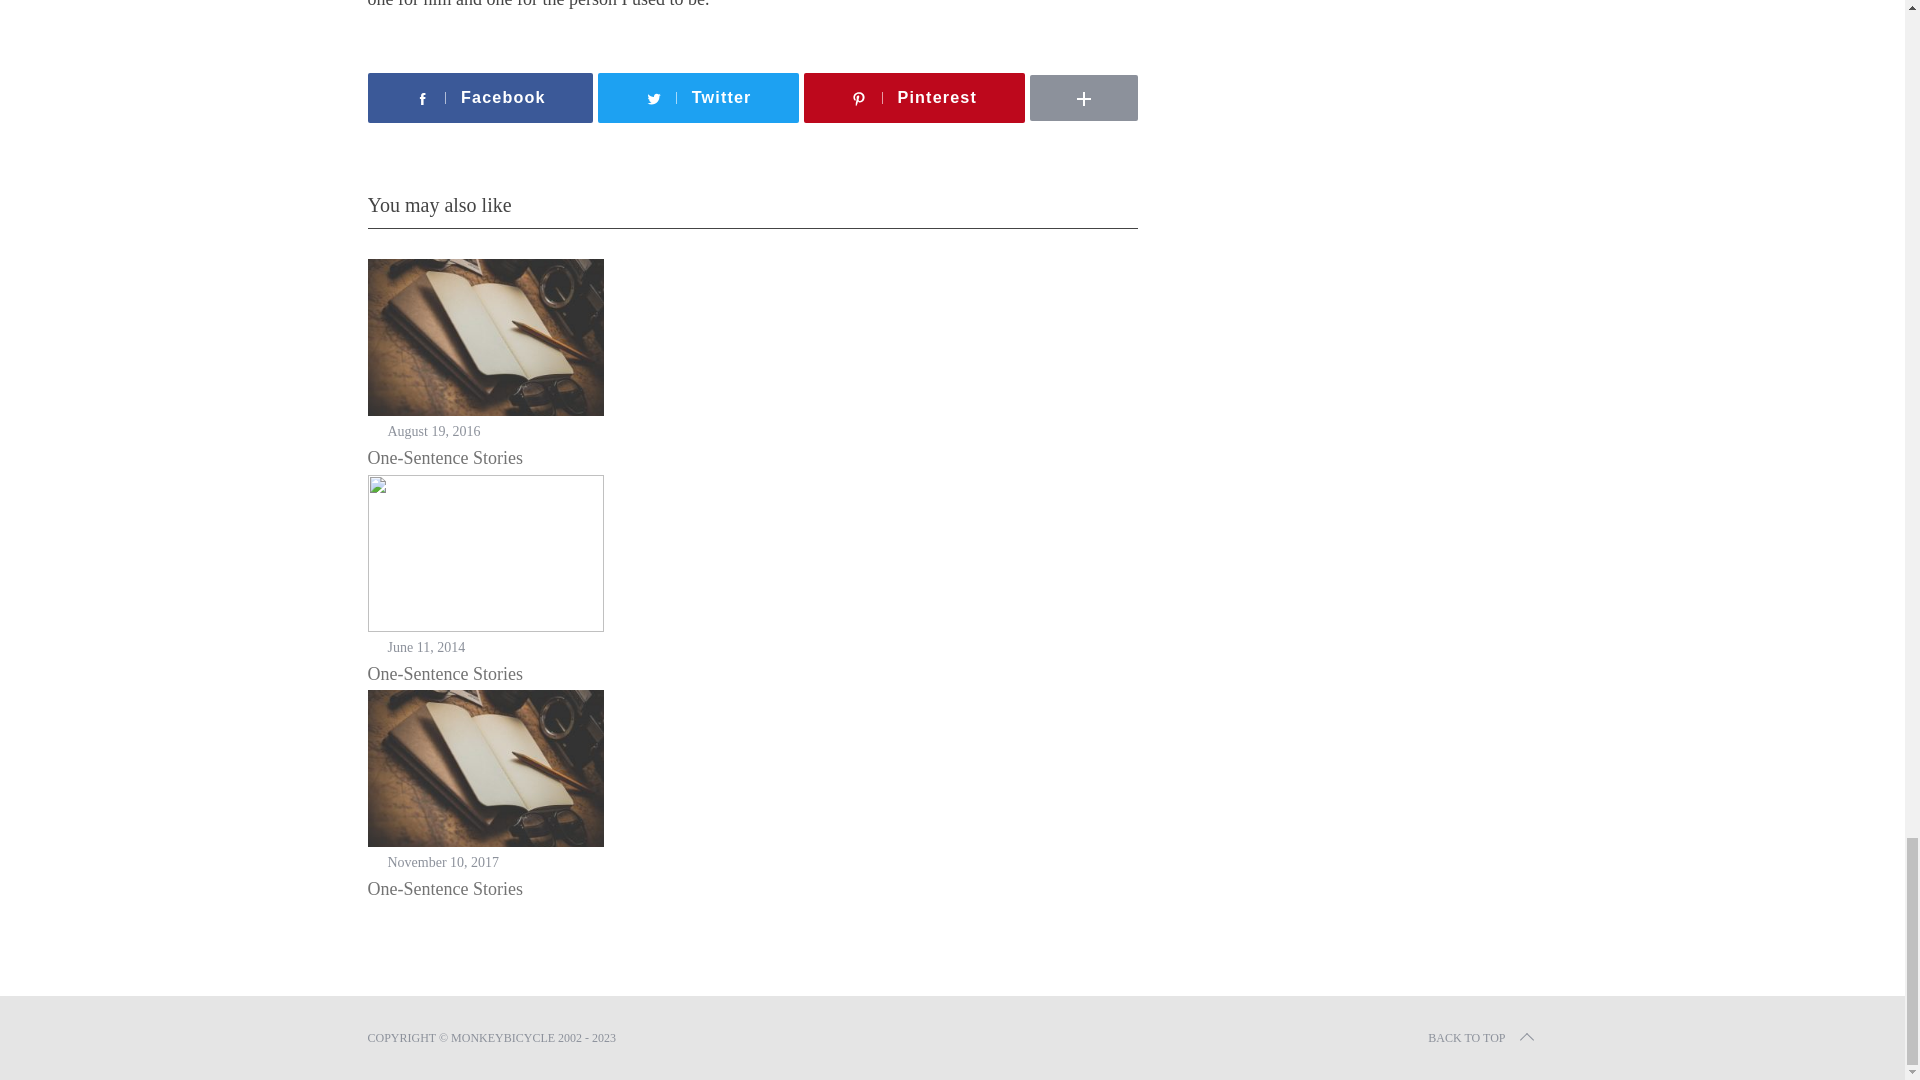 The width and height of the screenshot is (1920, 1080). I want to click on One-Sentence Stories, so click(445, 458).